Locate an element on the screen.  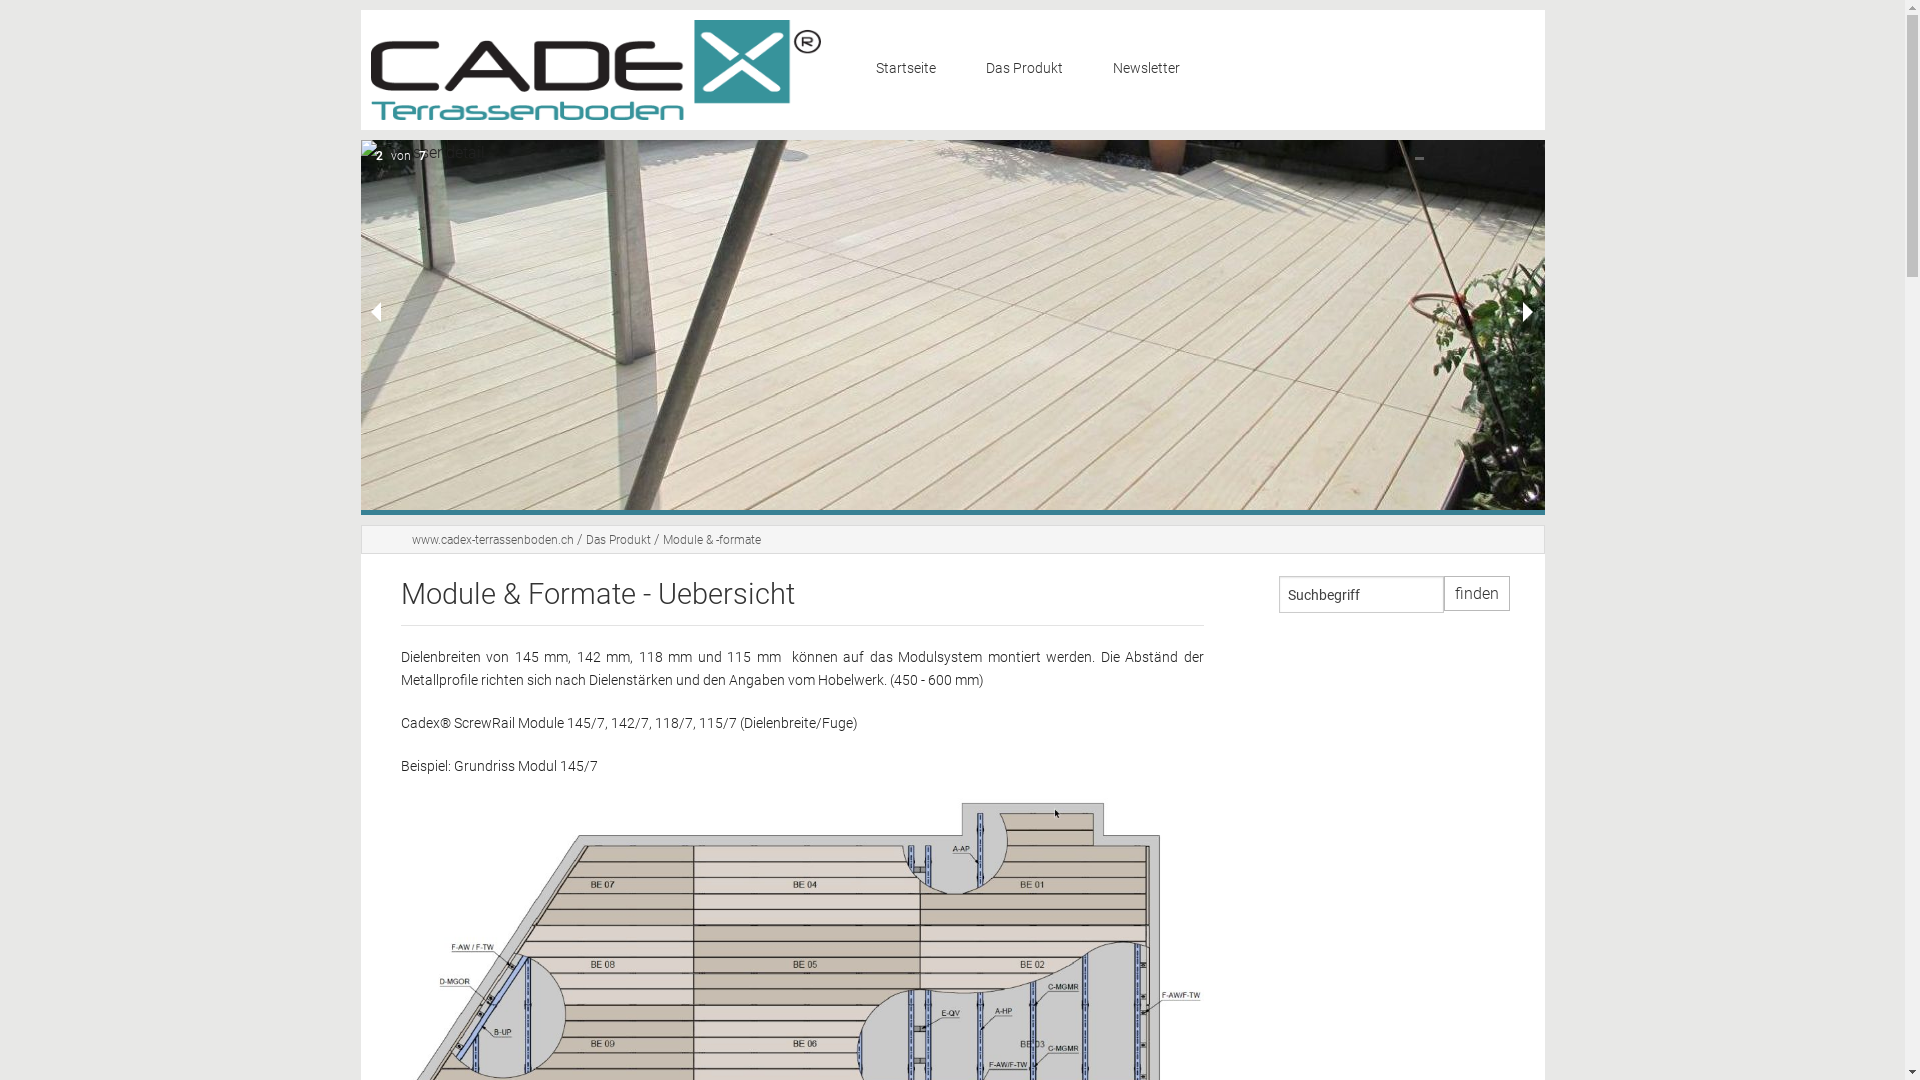
Module & -formate is located at coordinates (1046, 214).